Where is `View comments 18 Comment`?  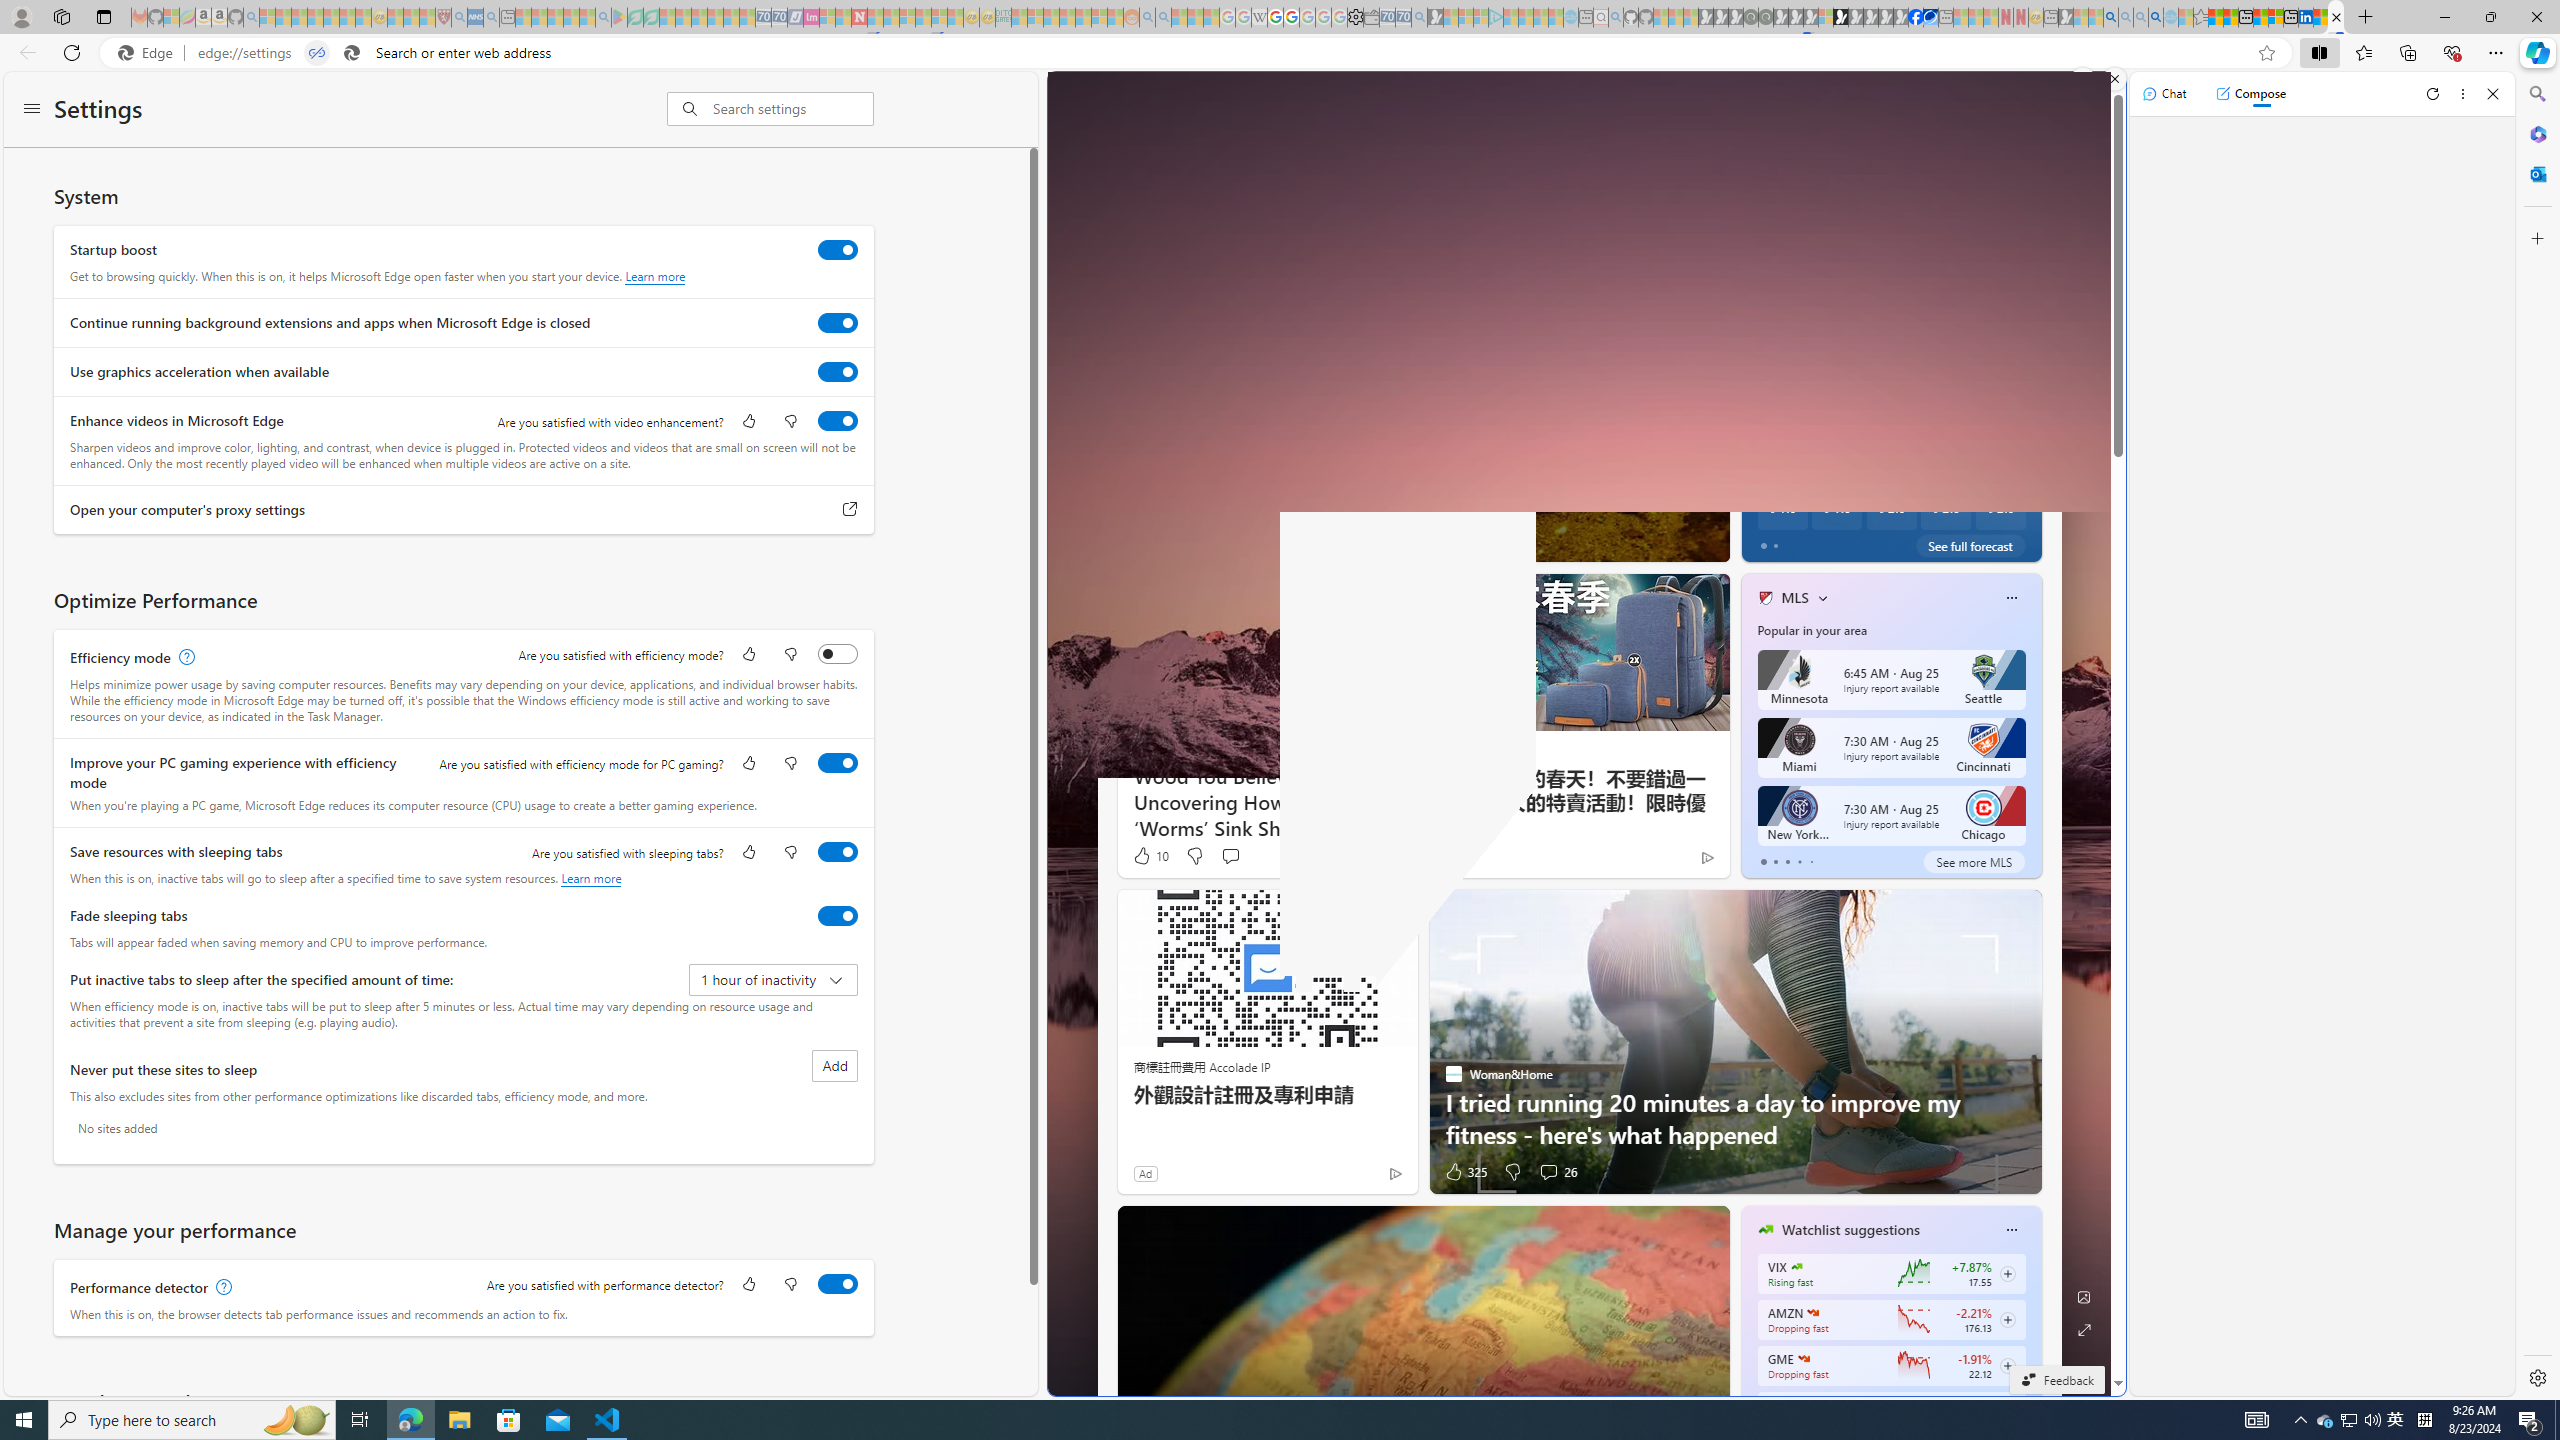 View comments 18 Comment is located at coordinates (1854, 541).